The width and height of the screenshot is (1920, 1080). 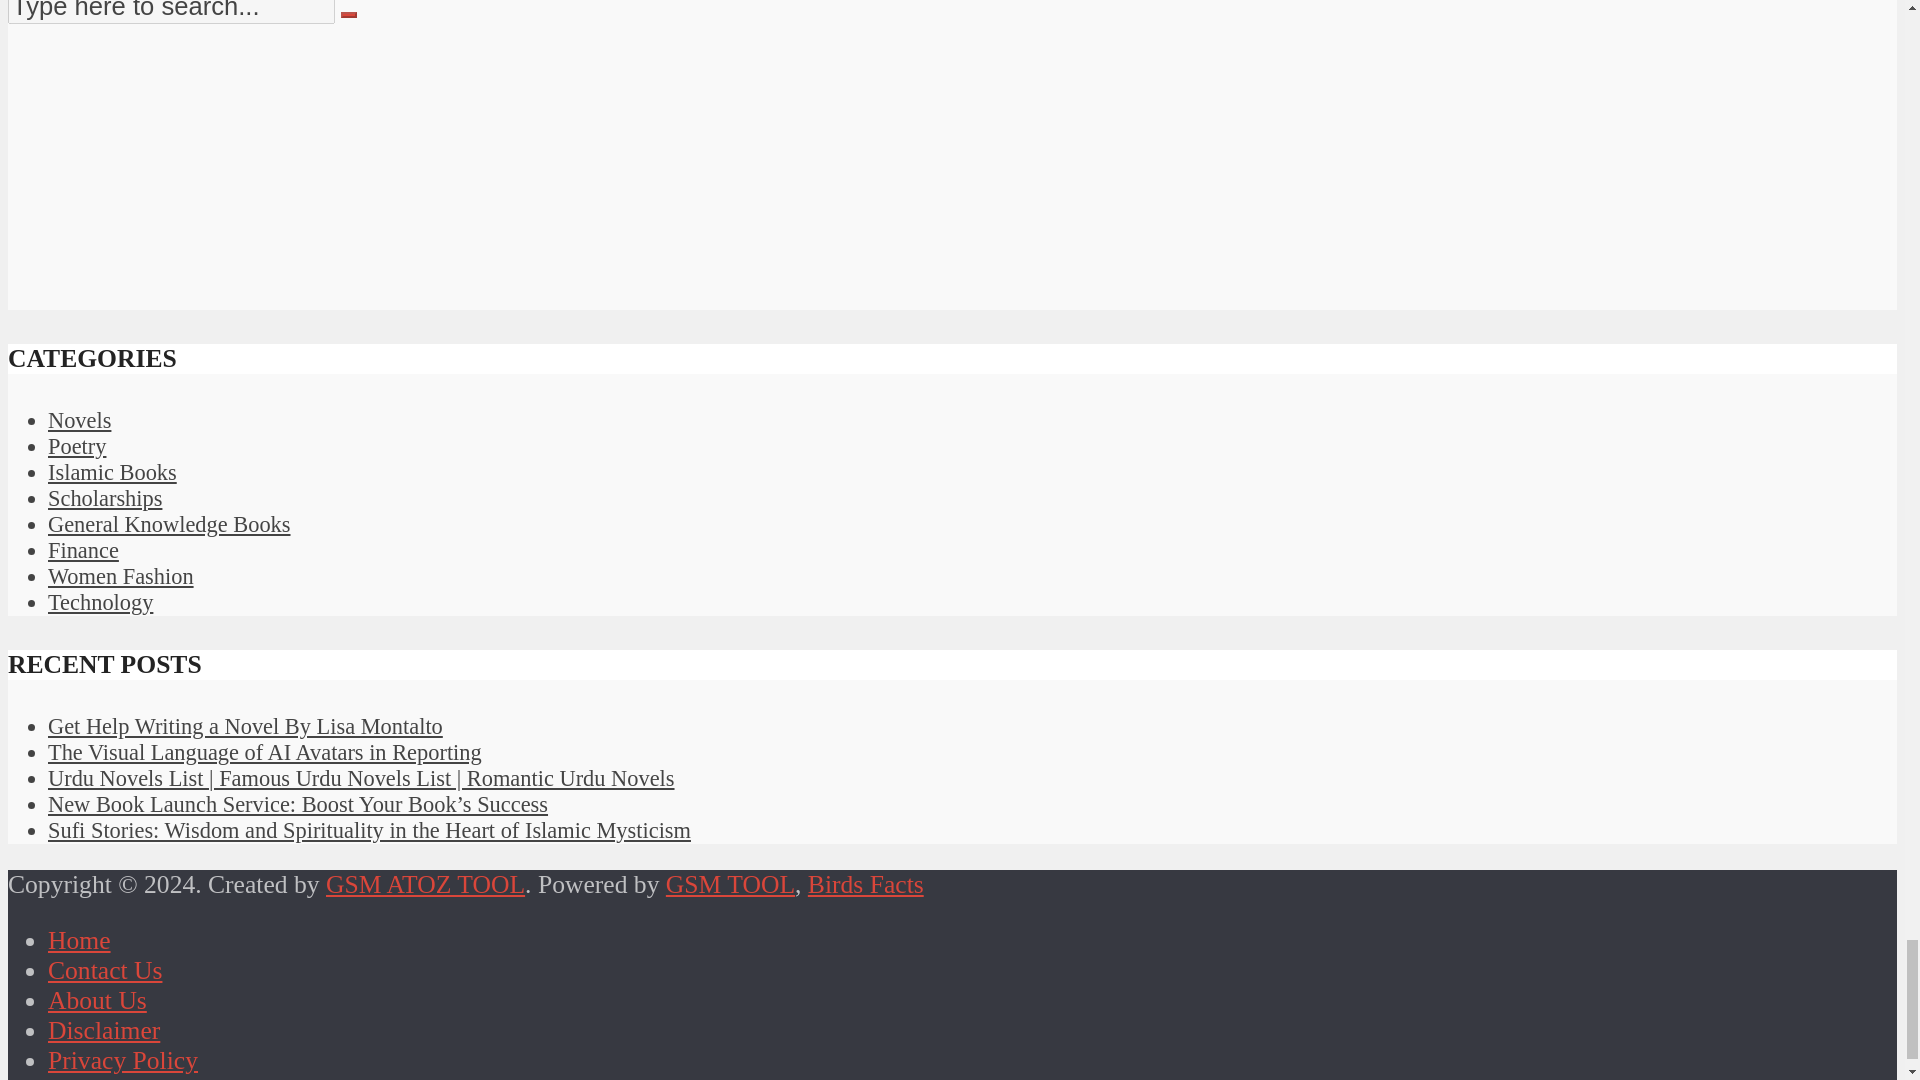 What do you see at coordinates (170, 12) in the screenshot?
I see `Type here to search...` at bounding box center [170, 12].